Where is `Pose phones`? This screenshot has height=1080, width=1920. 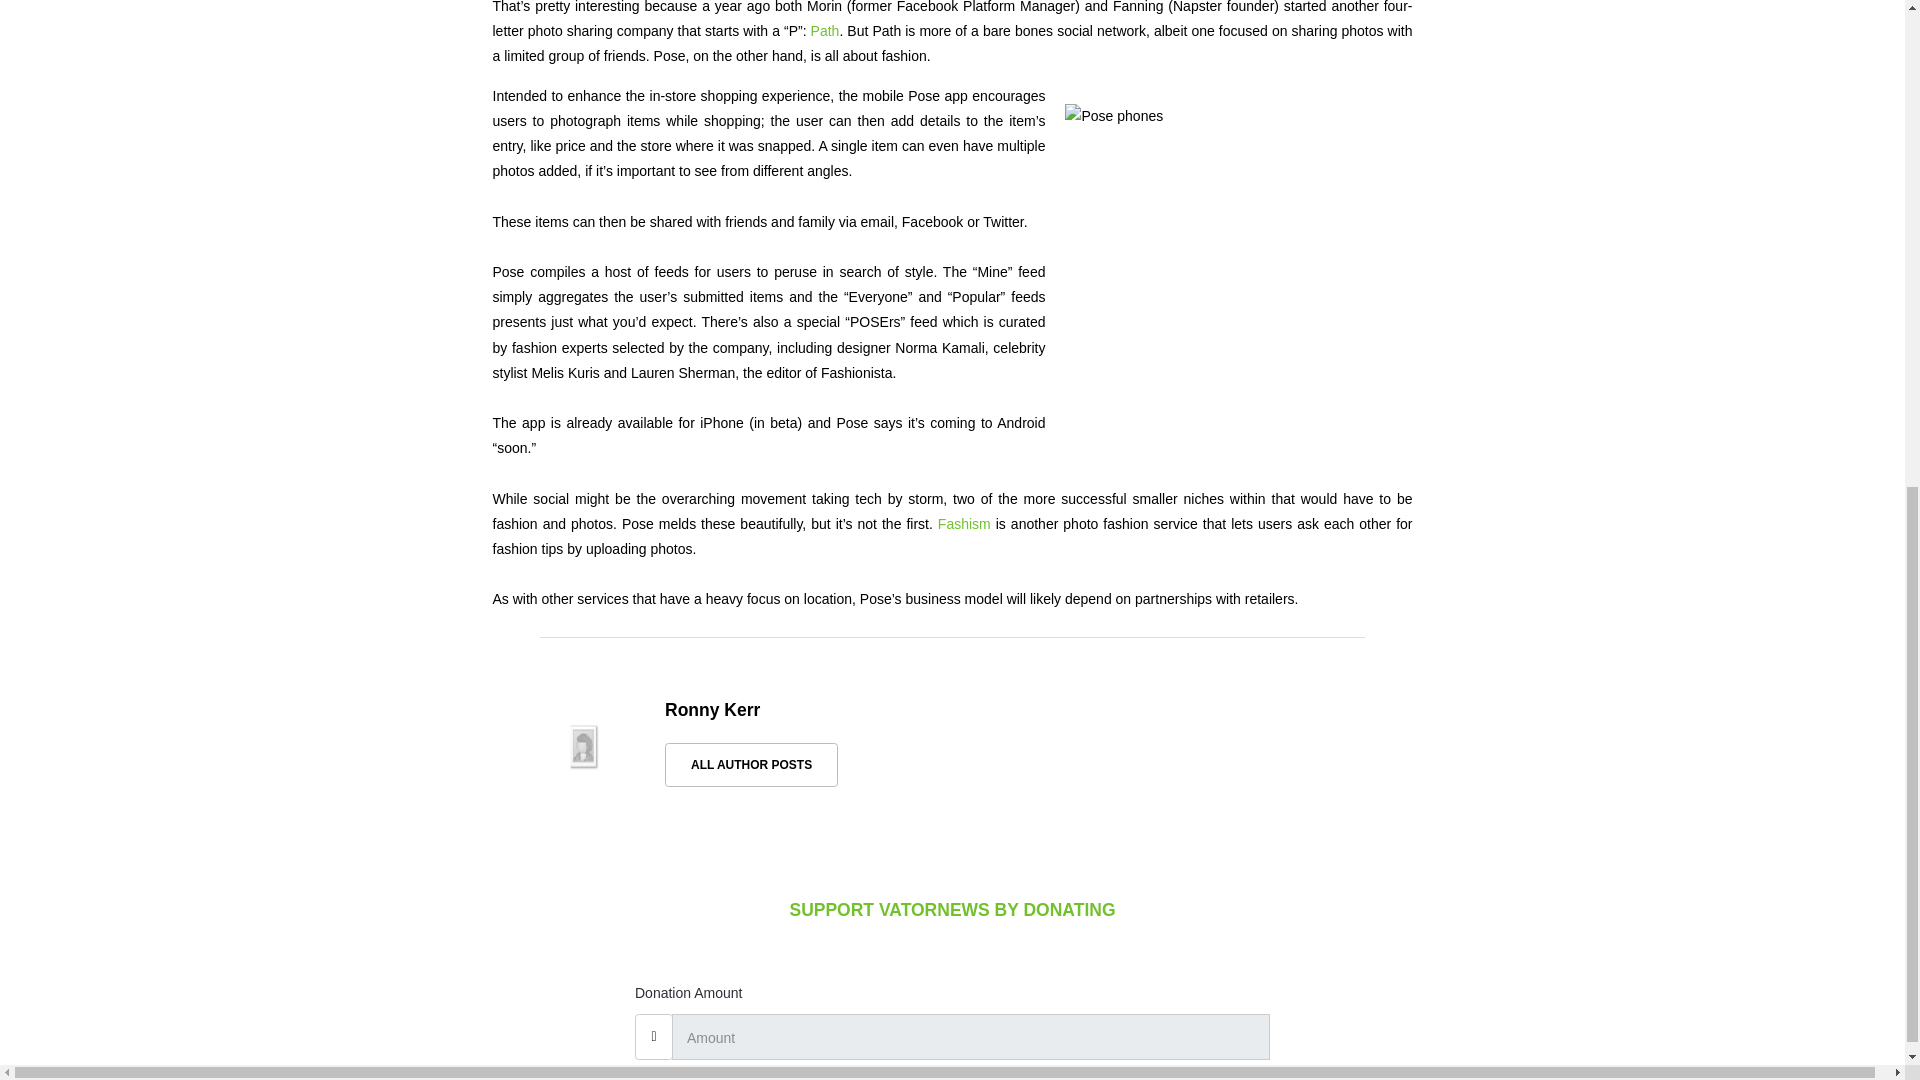 Pose phones is located at coordinates (1228, 275).